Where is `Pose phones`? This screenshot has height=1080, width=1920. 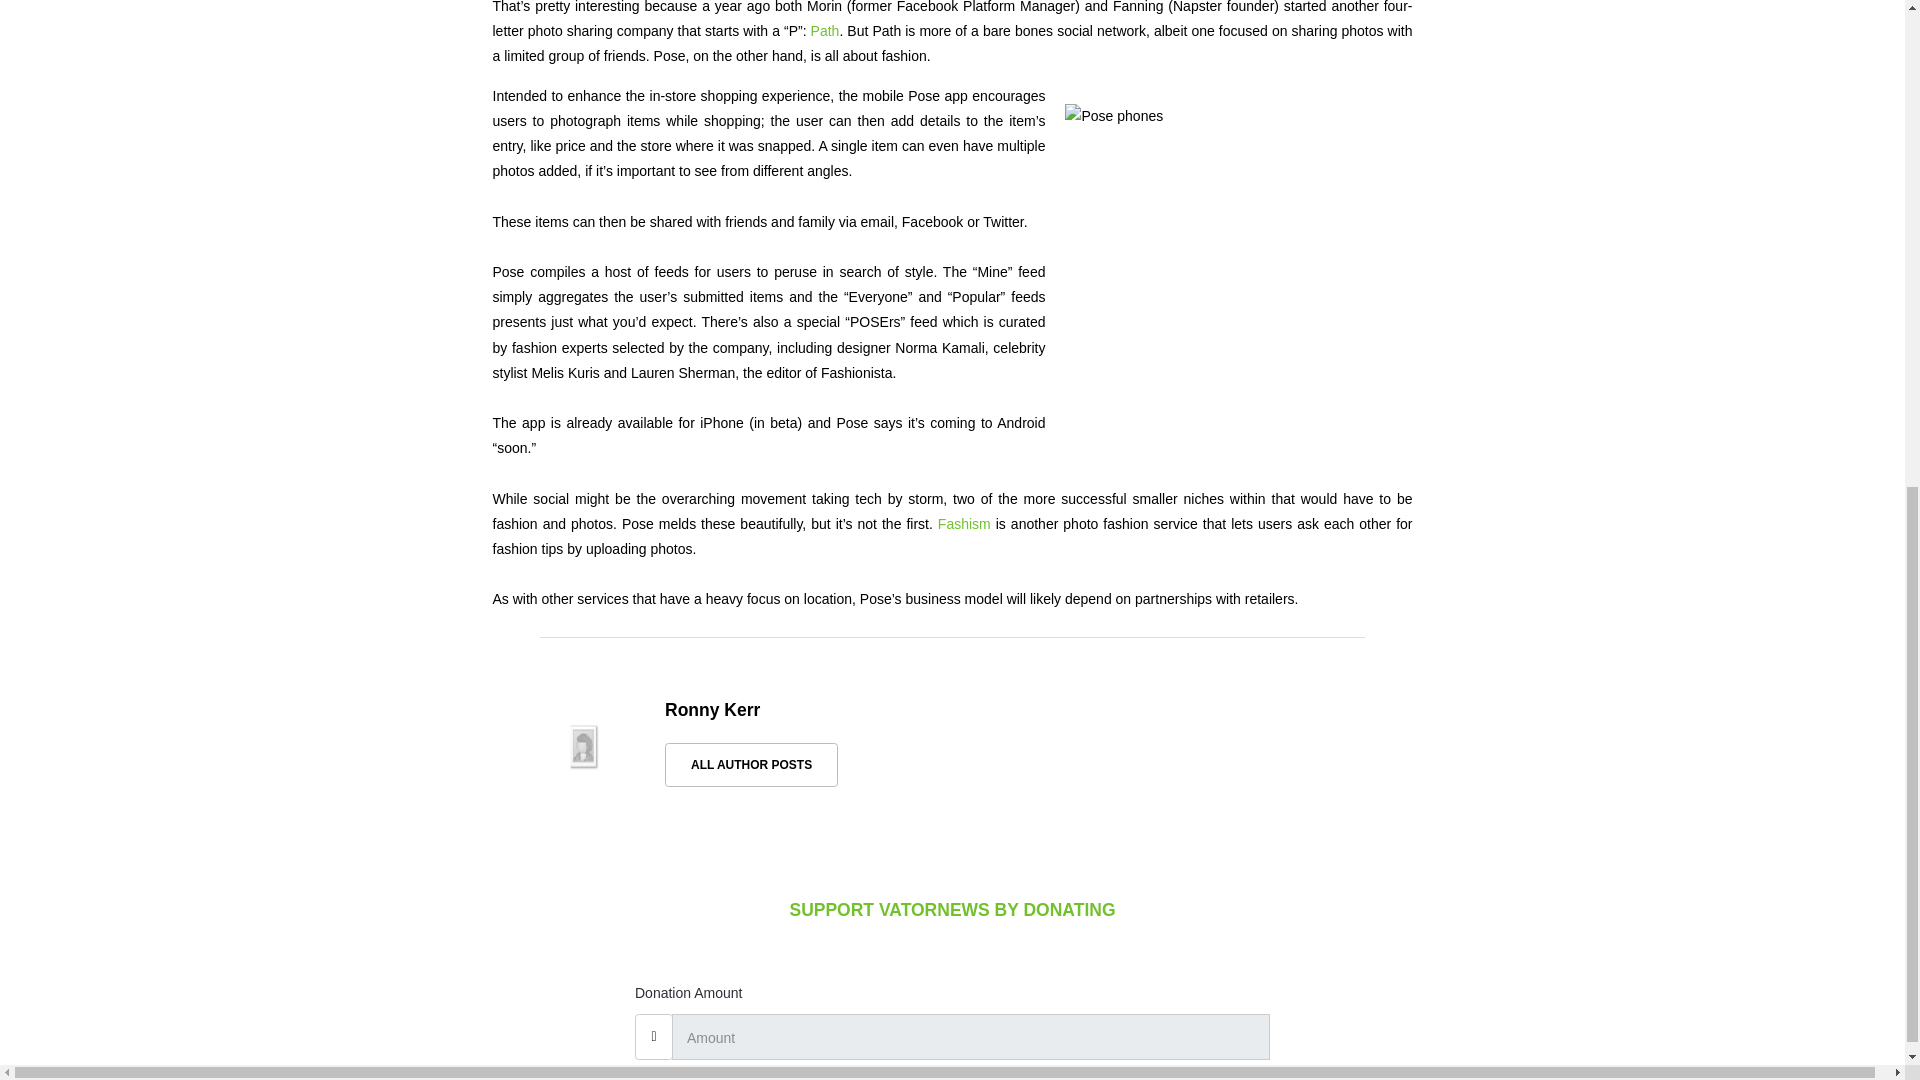 Pose phones is located at coordinates (1228, 275).